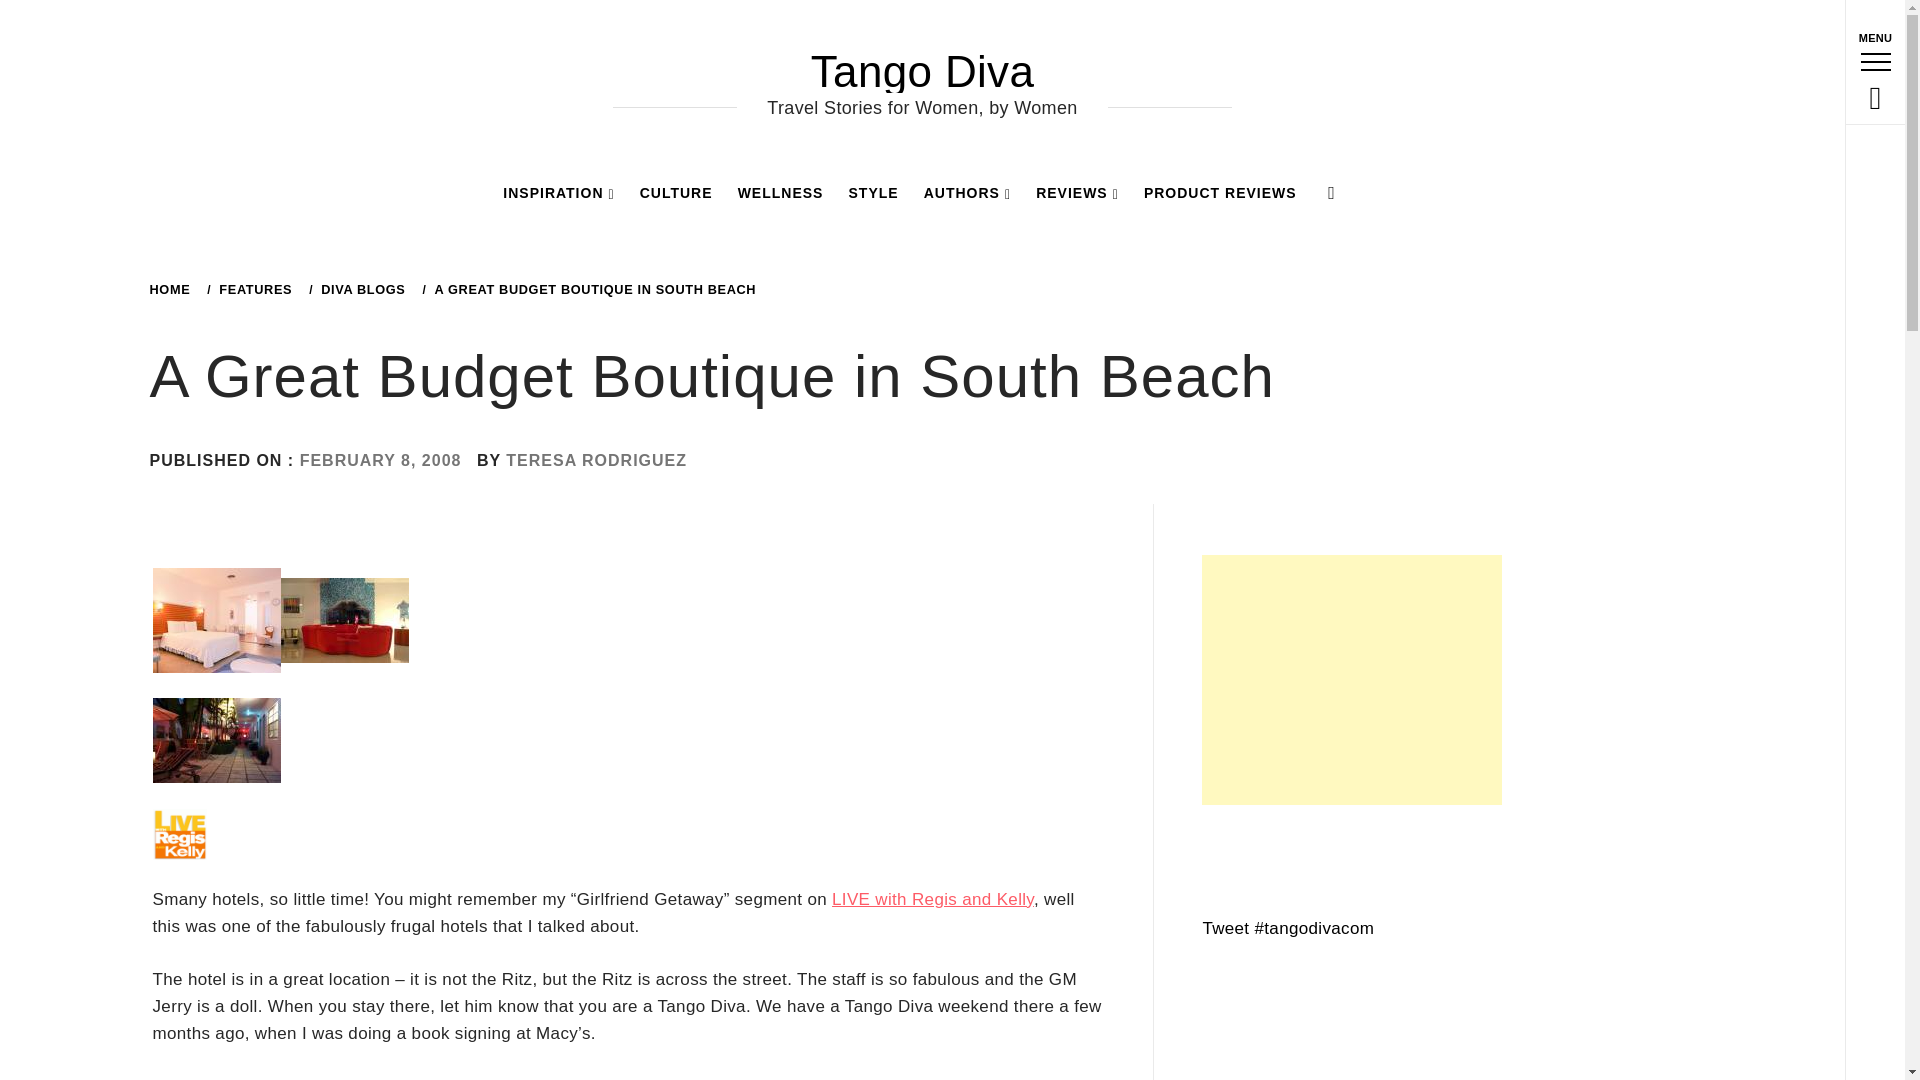 The image size is (1920, 1080). Describe the element at coordinates (344, 619) in the screenshot. I see `0-aqualobbysofa.jpg` at that location.